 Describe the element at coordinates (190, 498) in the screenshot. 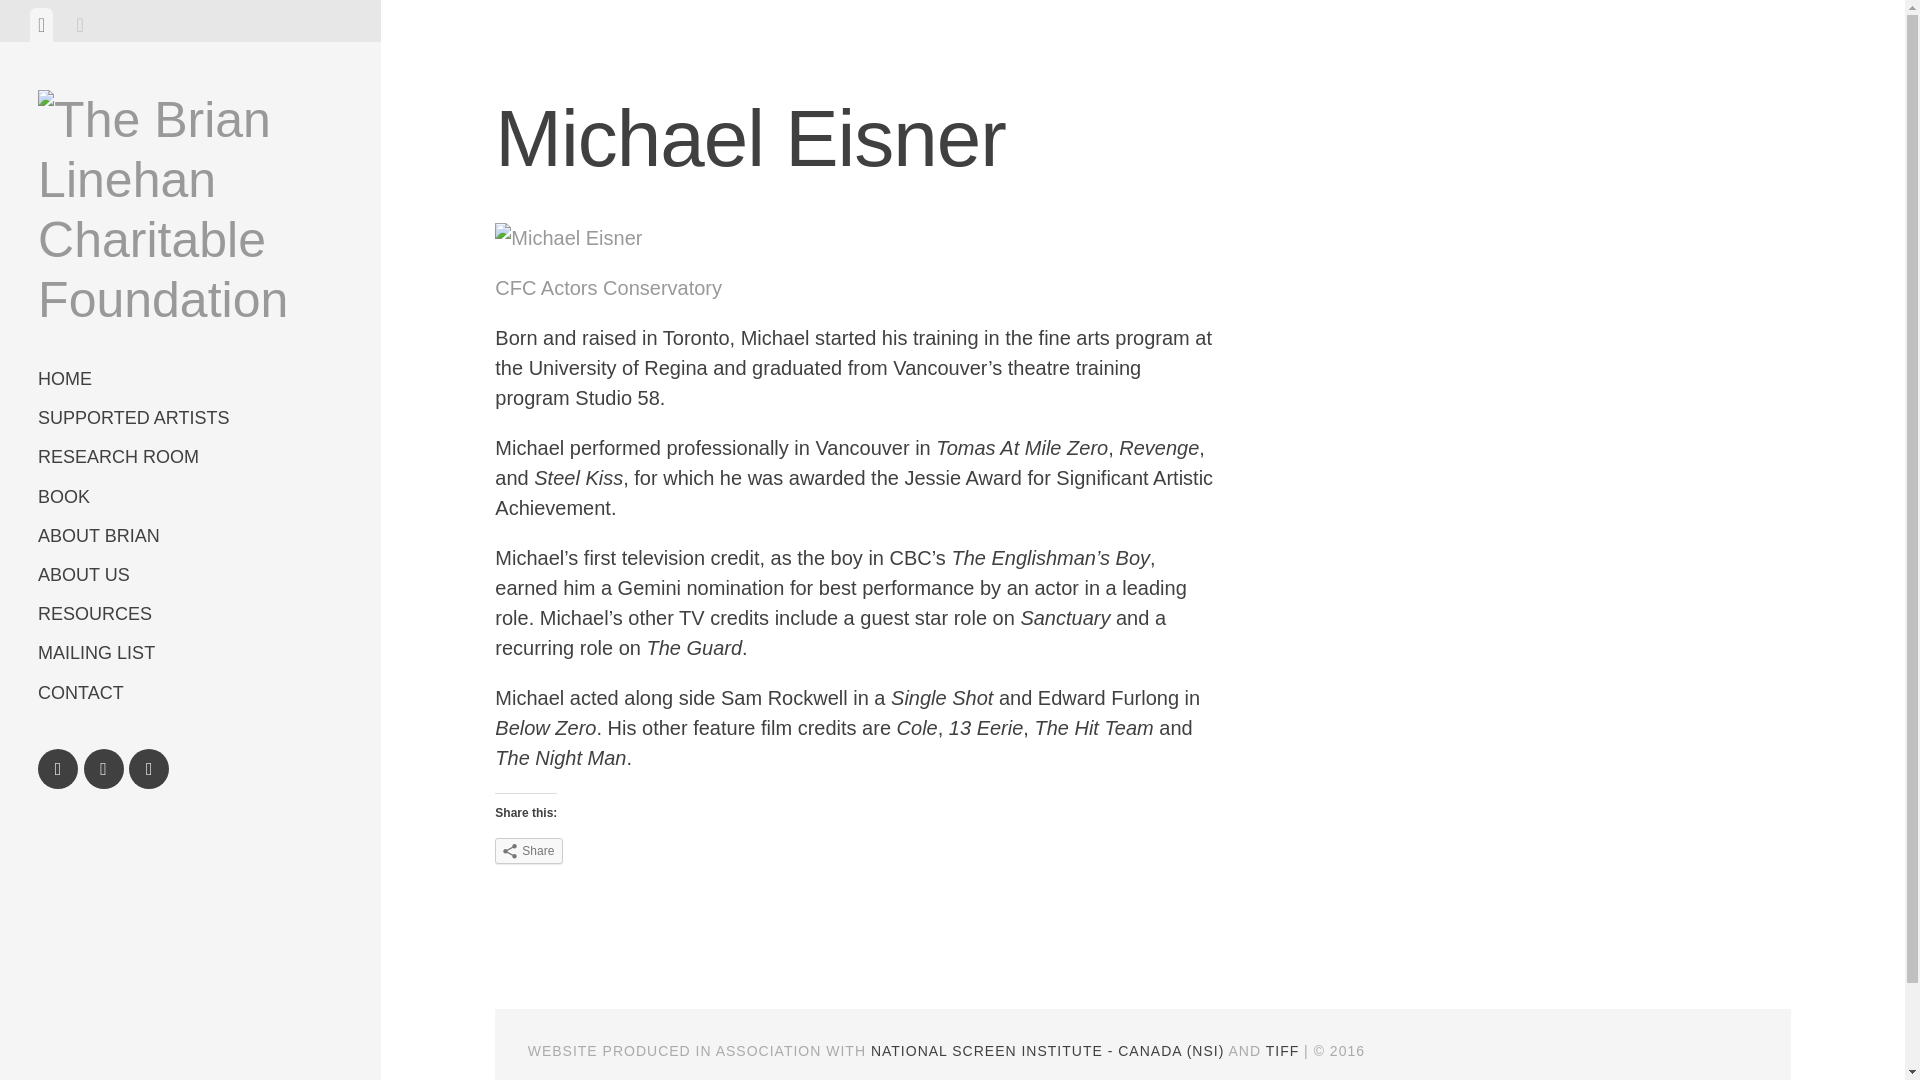

I see `BOOK` at that location.